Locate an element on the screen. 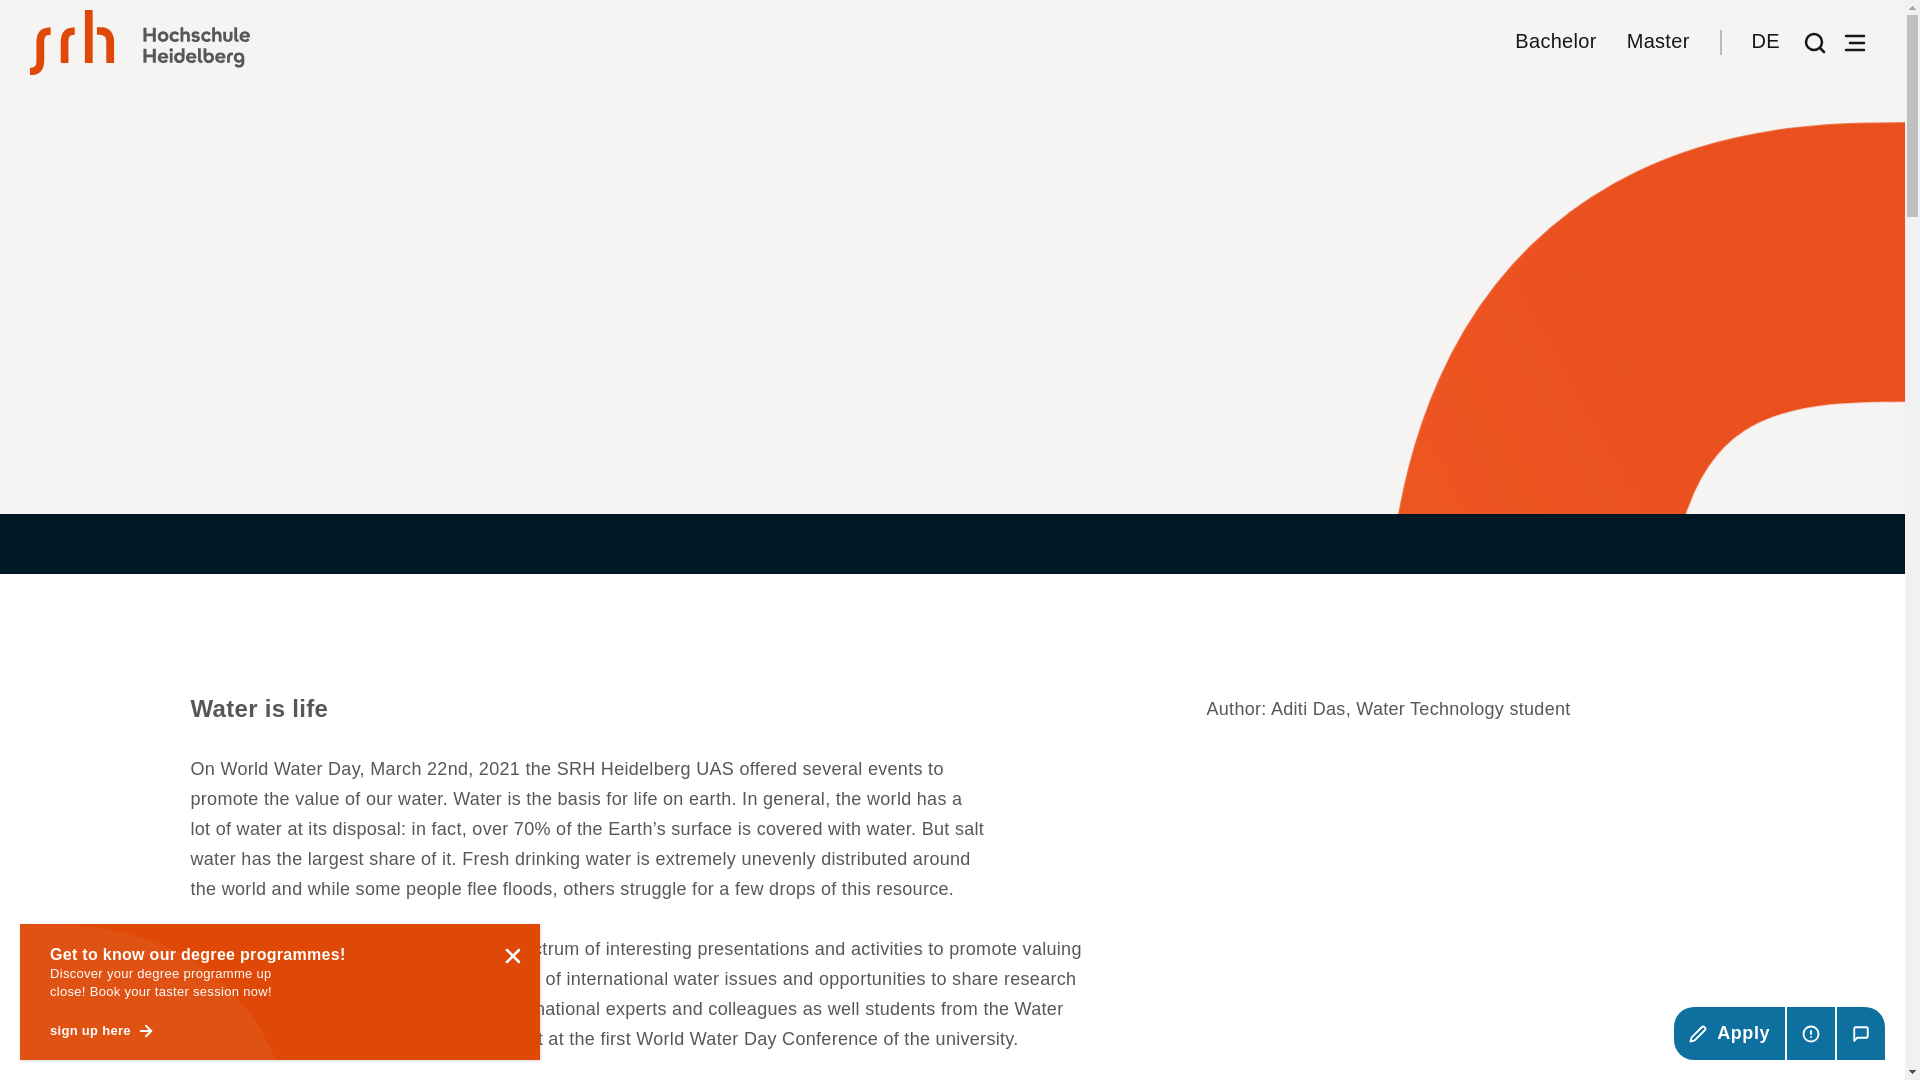 This screenshot has width=1920, height=1080. Bachelor is located at coordinates (1554, 42).